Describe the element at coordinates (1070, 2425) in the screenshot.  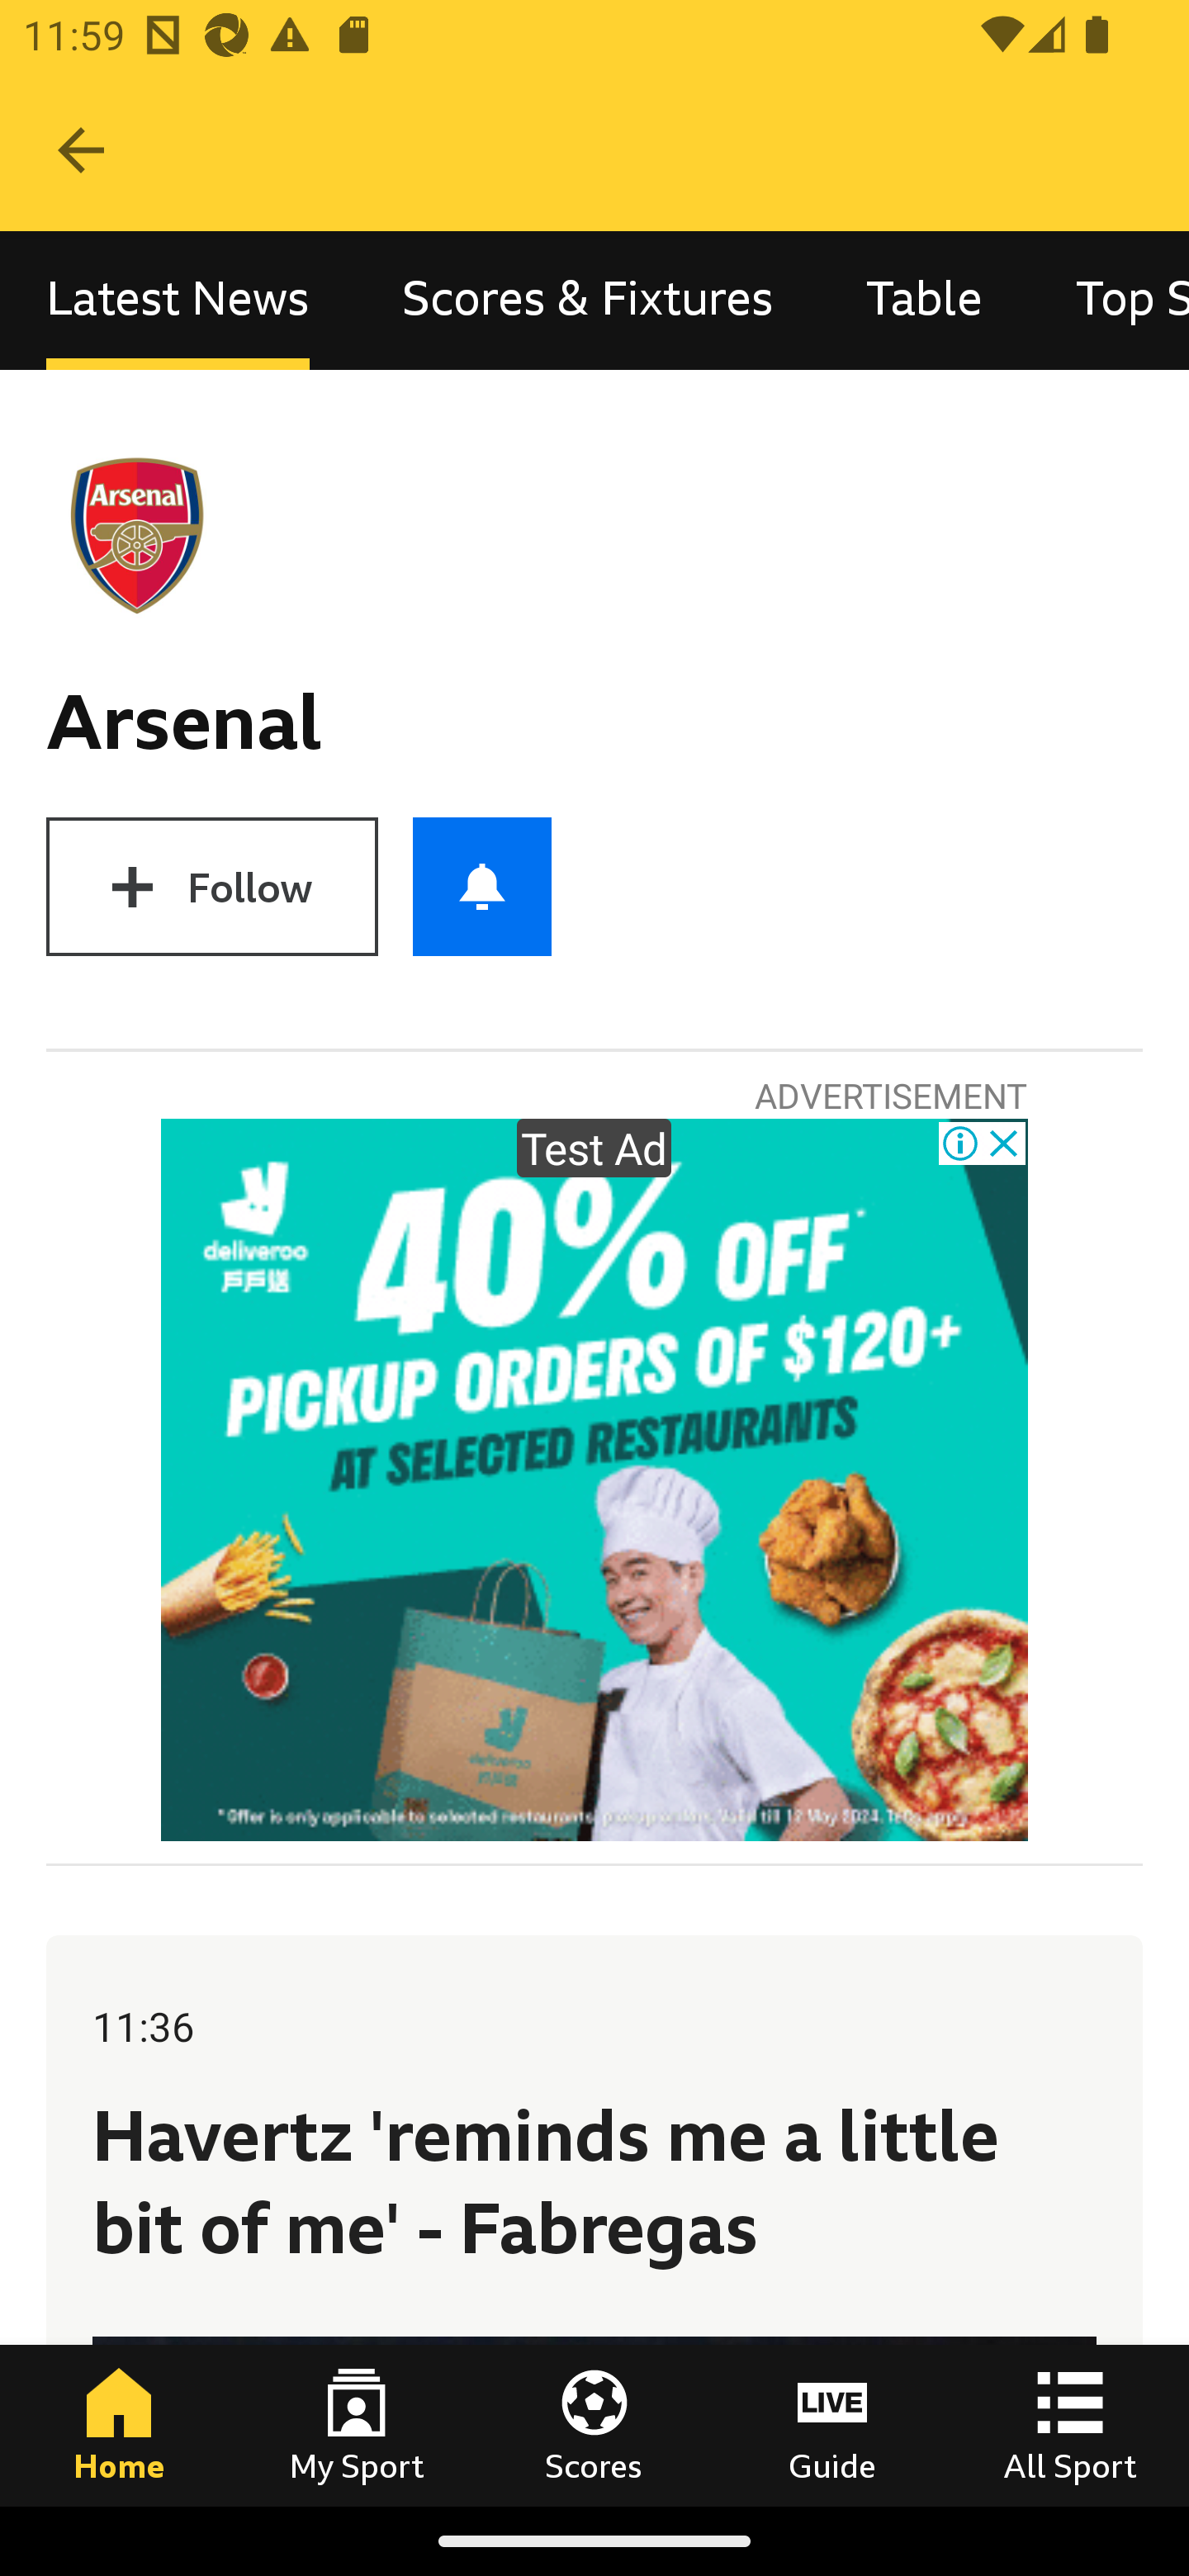
I see `All Sport` at that location.